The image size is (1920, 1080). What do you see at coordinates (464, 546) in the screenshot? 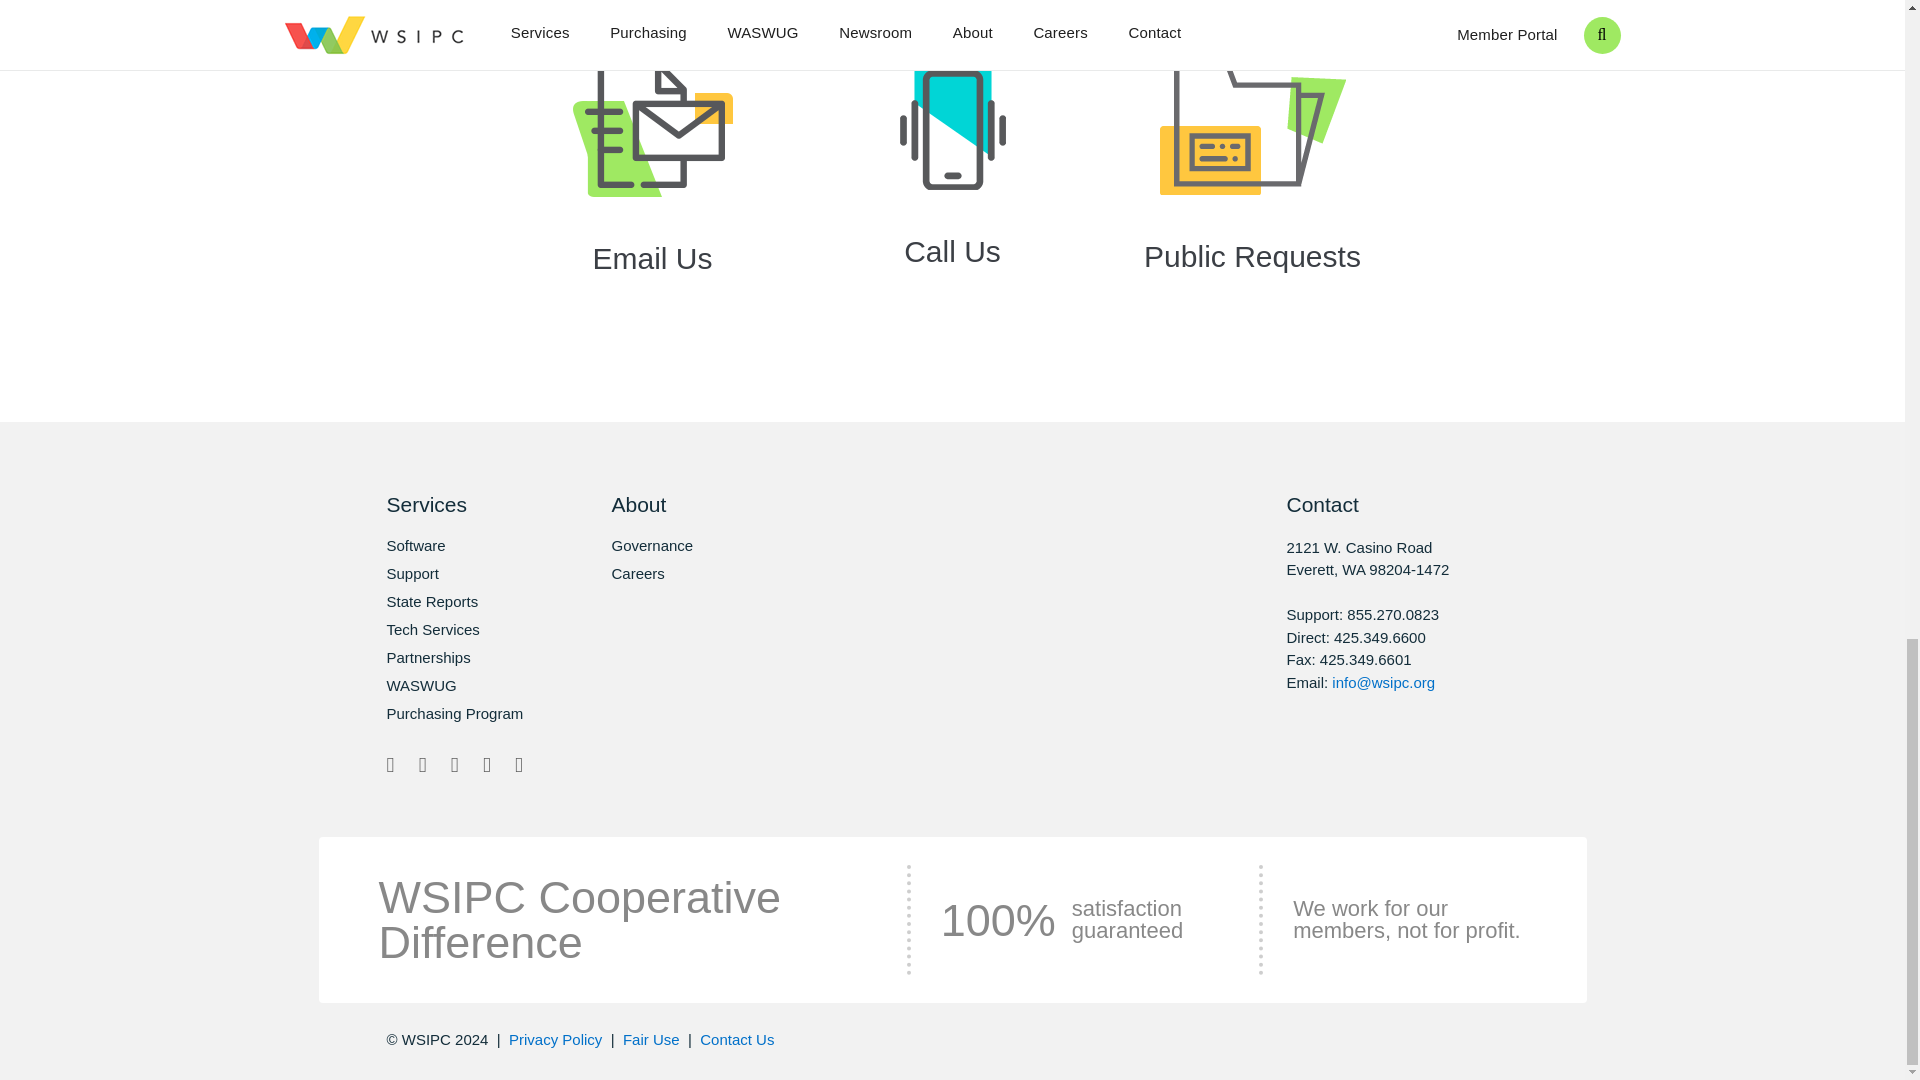
I see `Software` at bounding box center [464, 546].